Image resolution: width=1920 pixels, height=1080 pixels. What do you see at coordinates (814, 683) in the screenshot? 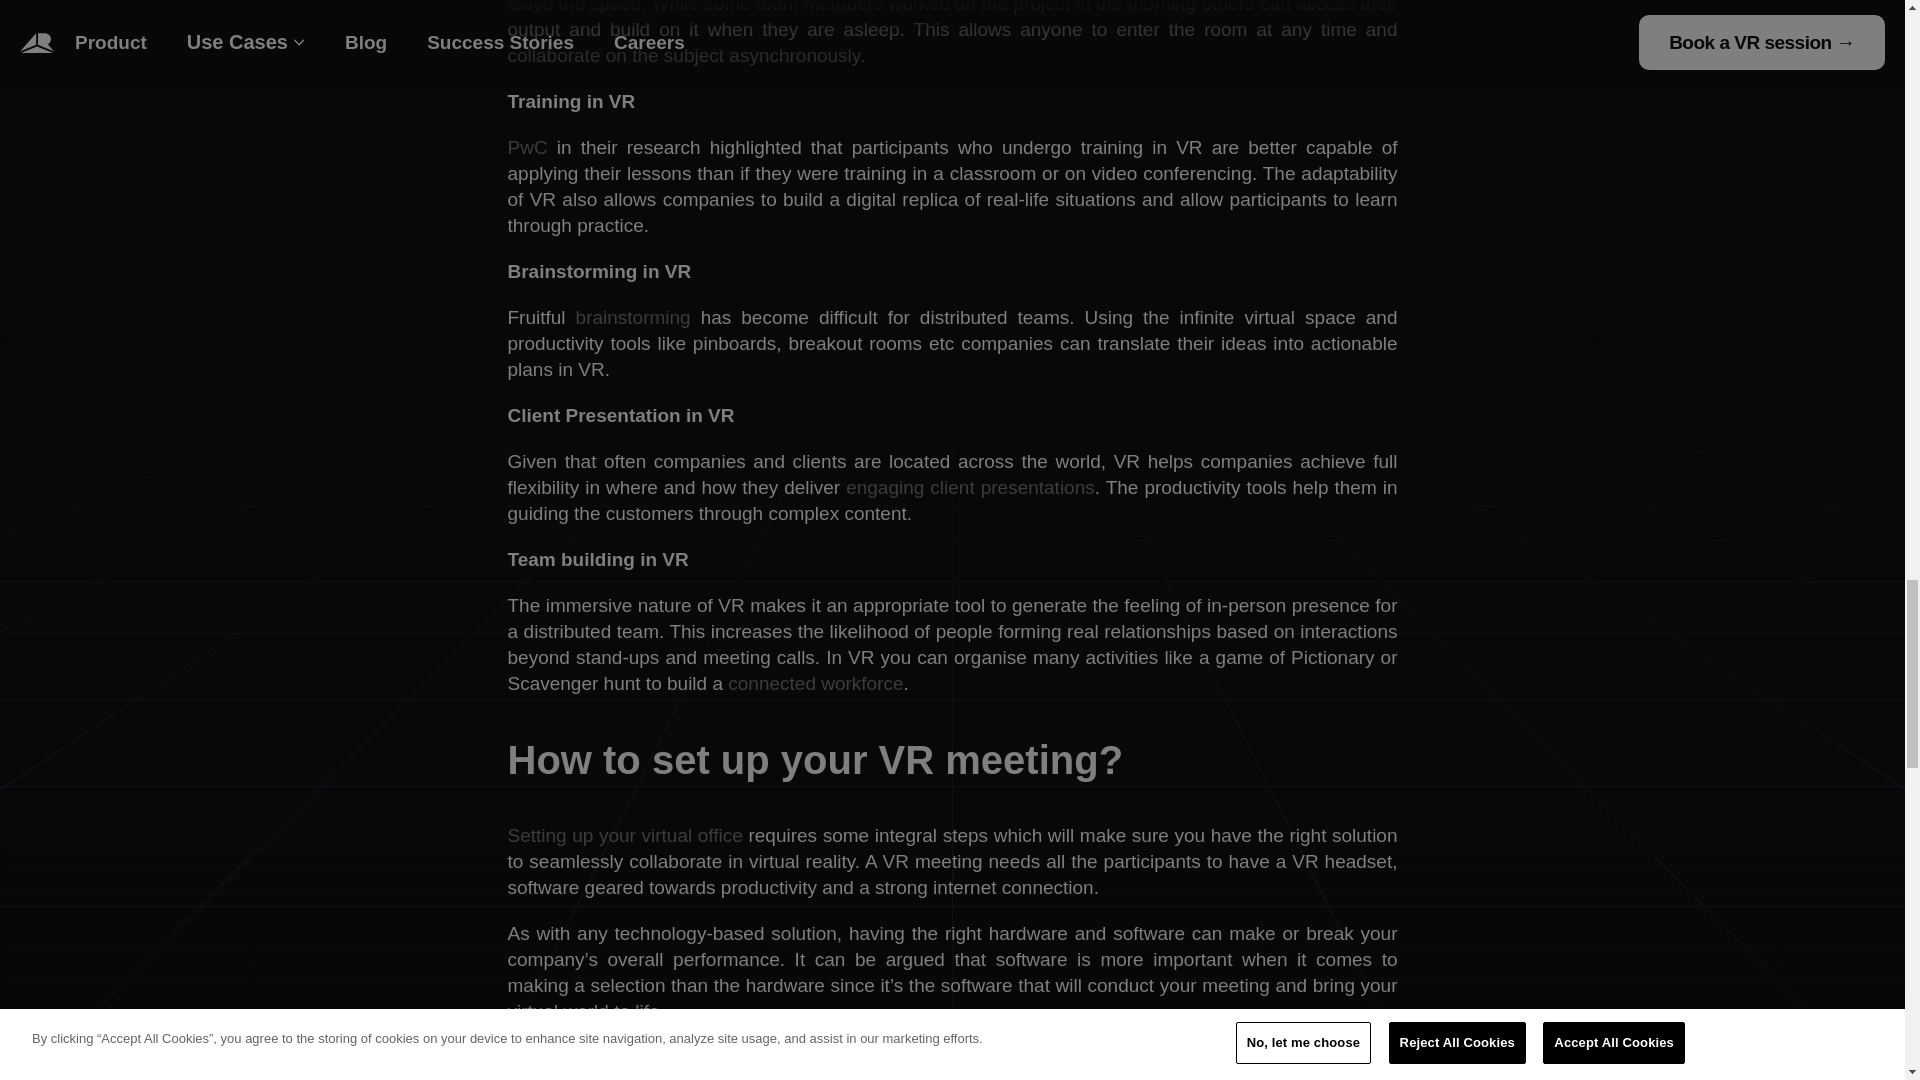
I see `connected workforce` at bounding box center [814, 683].